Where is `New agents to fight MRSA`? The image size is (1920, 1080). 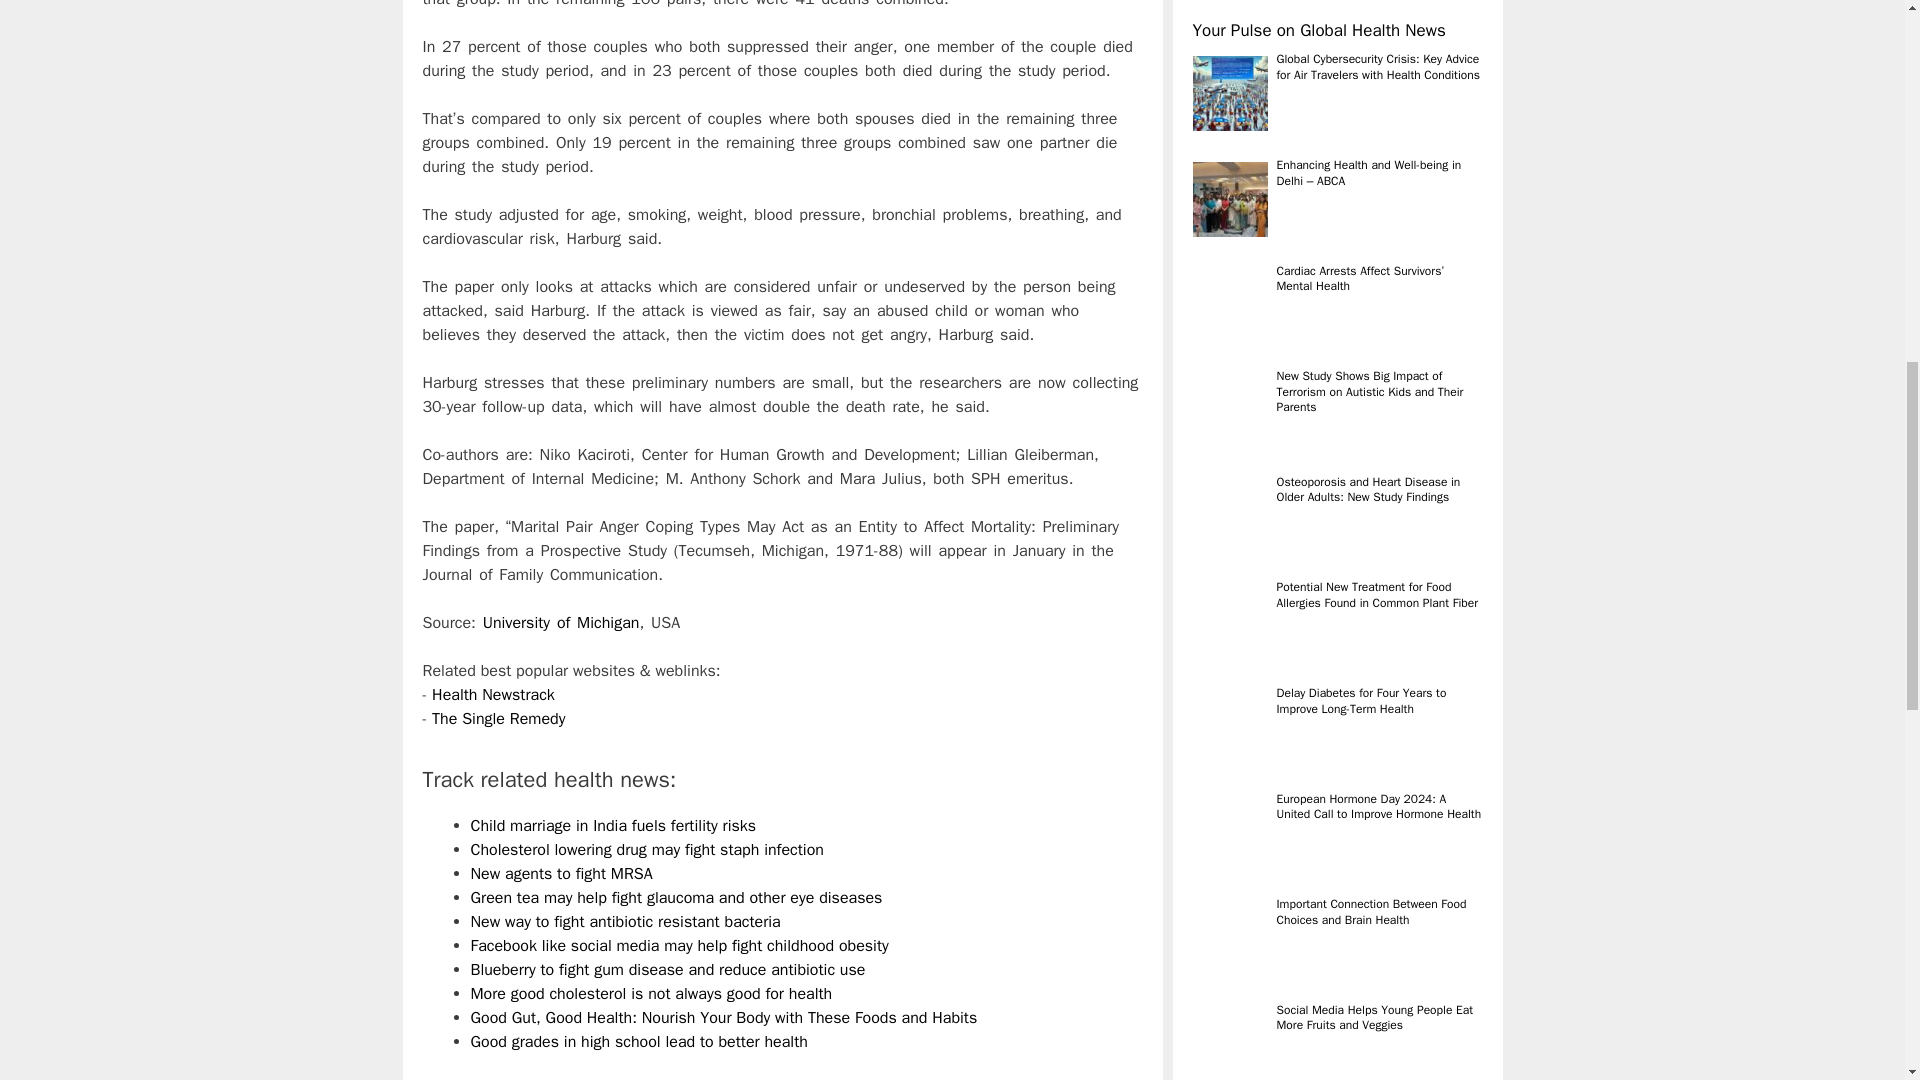
New agents to fight MRSA is located at coordinates (561, 874).